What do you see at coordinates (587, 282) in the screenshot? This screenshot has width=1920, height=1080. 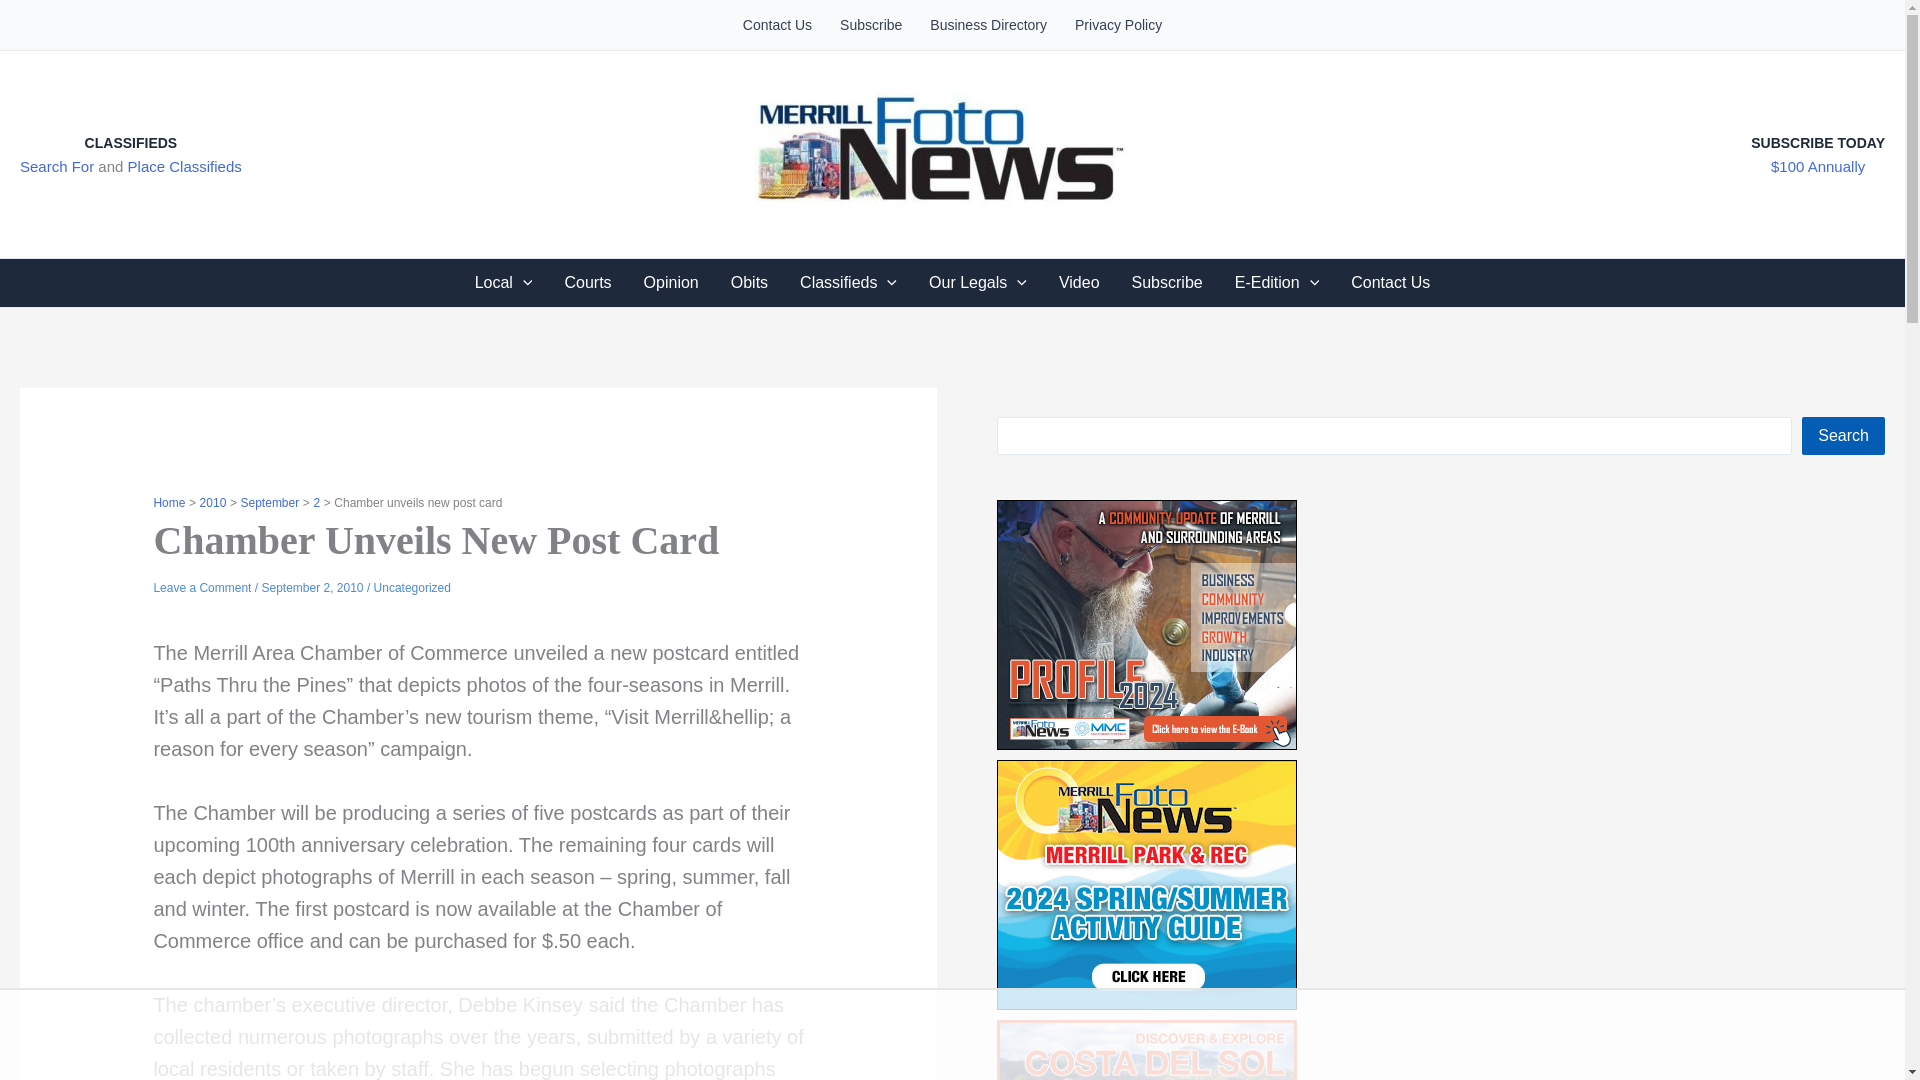 I see `Courts` at bounding box center [587, 282].